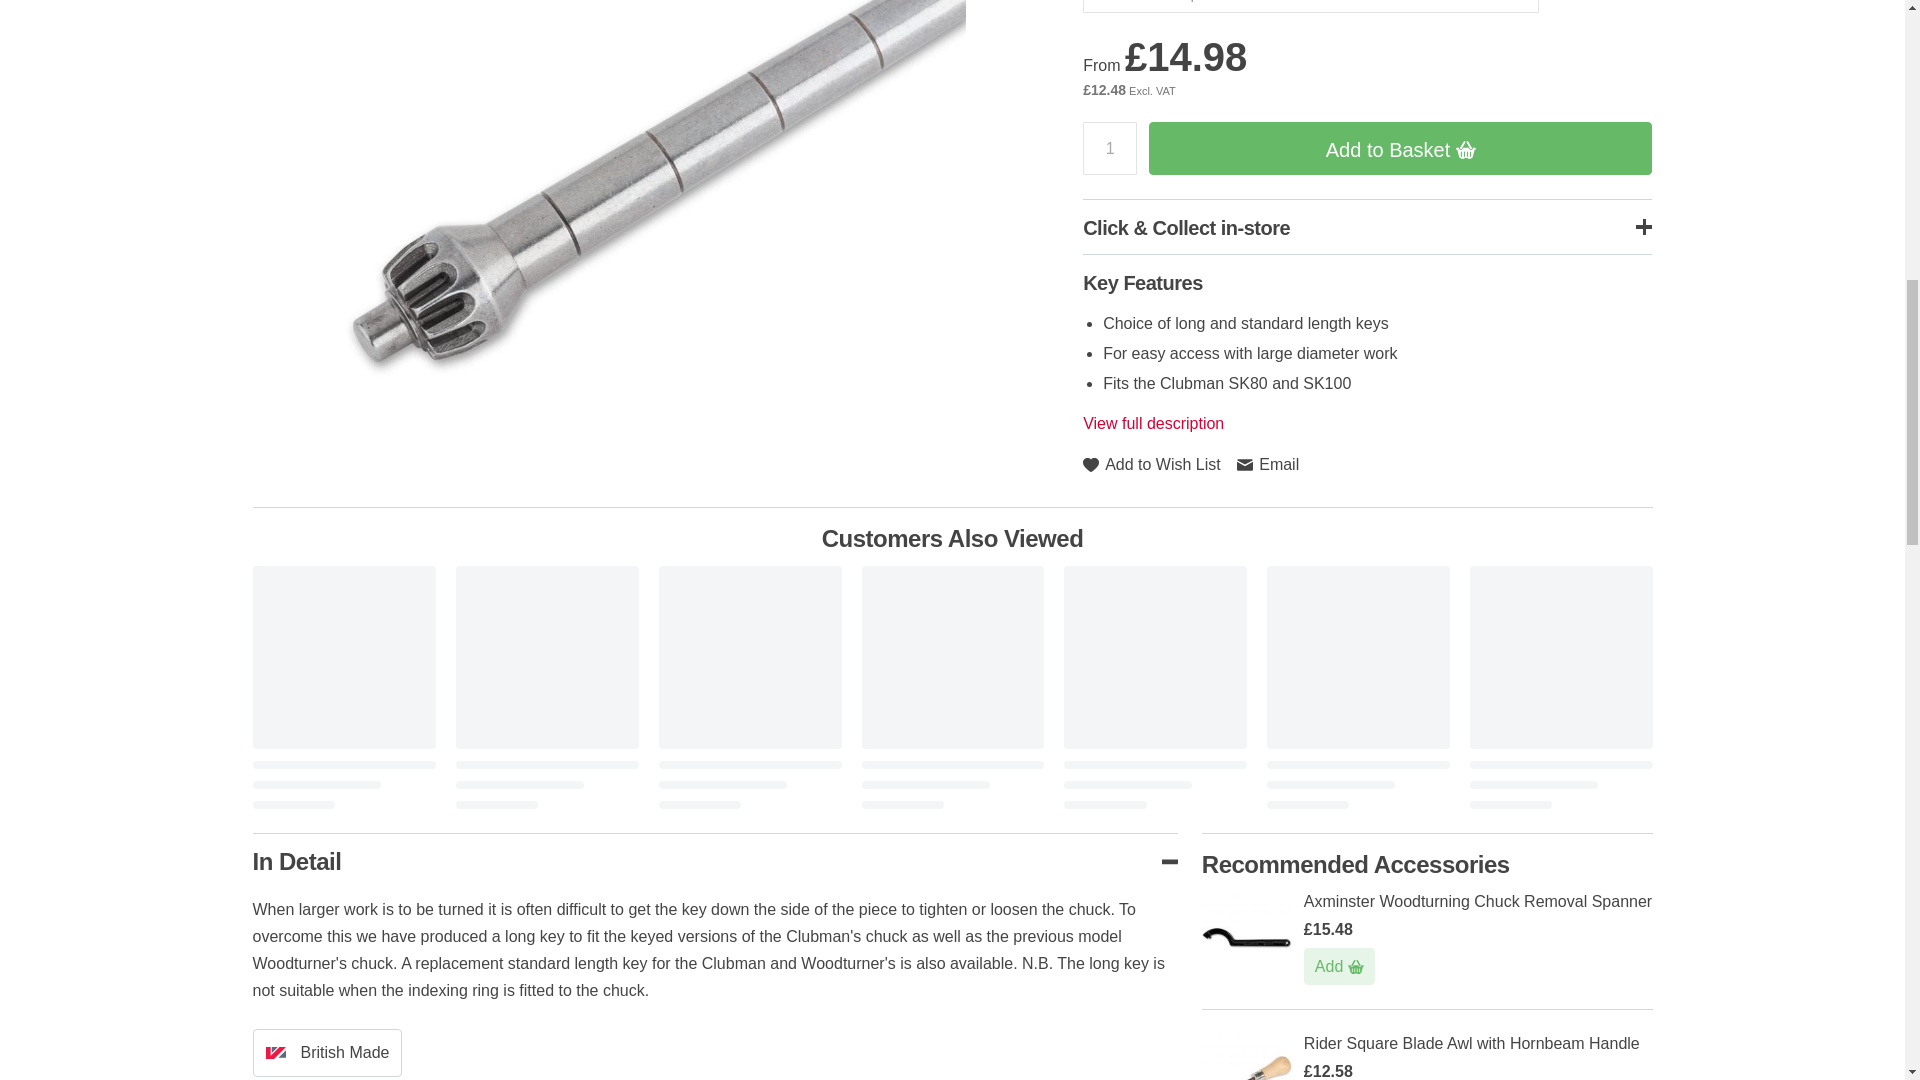  What do you see at coordinates (1338, 966) in the screenshot?
I see `Add to Basket` at bounding box center [1338, 966].